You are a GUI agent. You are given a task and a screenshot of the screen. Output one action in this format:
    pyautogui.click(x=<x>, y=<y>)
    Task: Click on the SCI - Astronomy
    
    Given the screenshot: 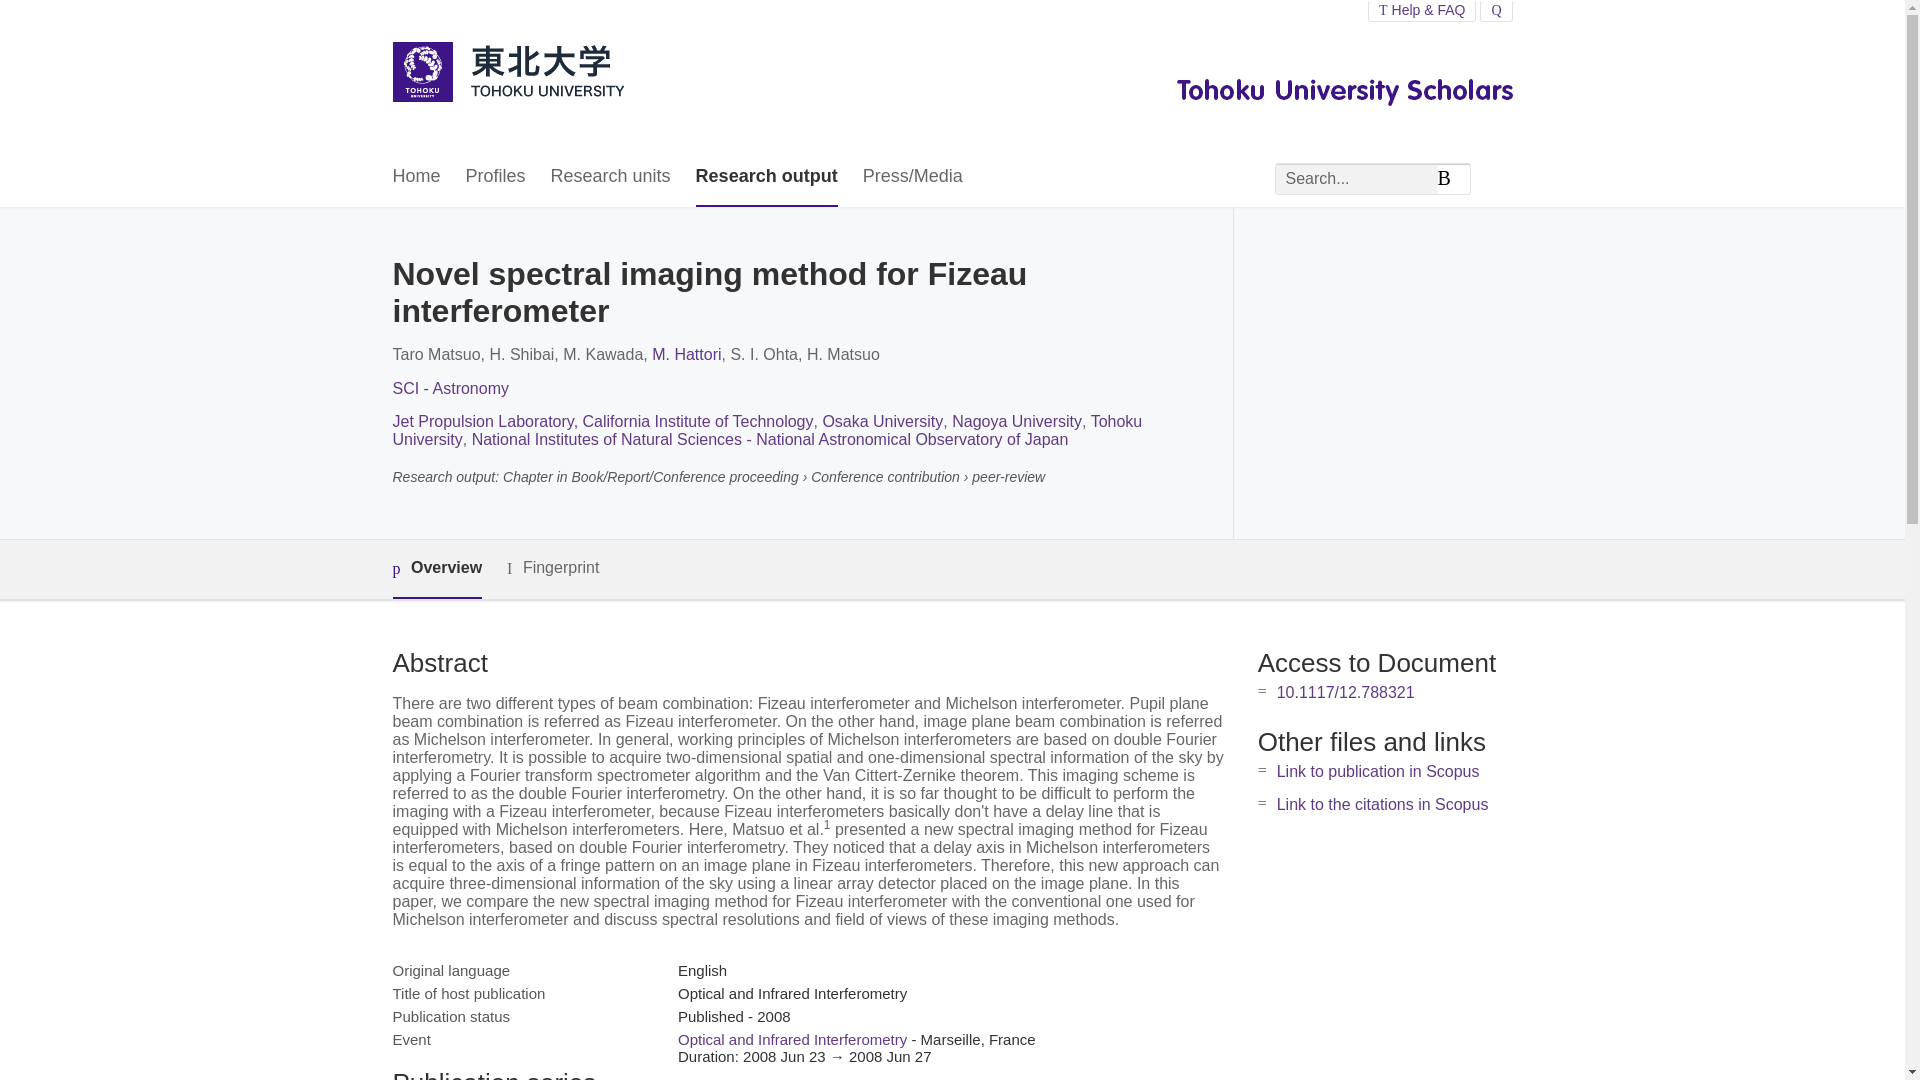 What is the action you would take?
    pyautogui.click(x=450, y=388)
    